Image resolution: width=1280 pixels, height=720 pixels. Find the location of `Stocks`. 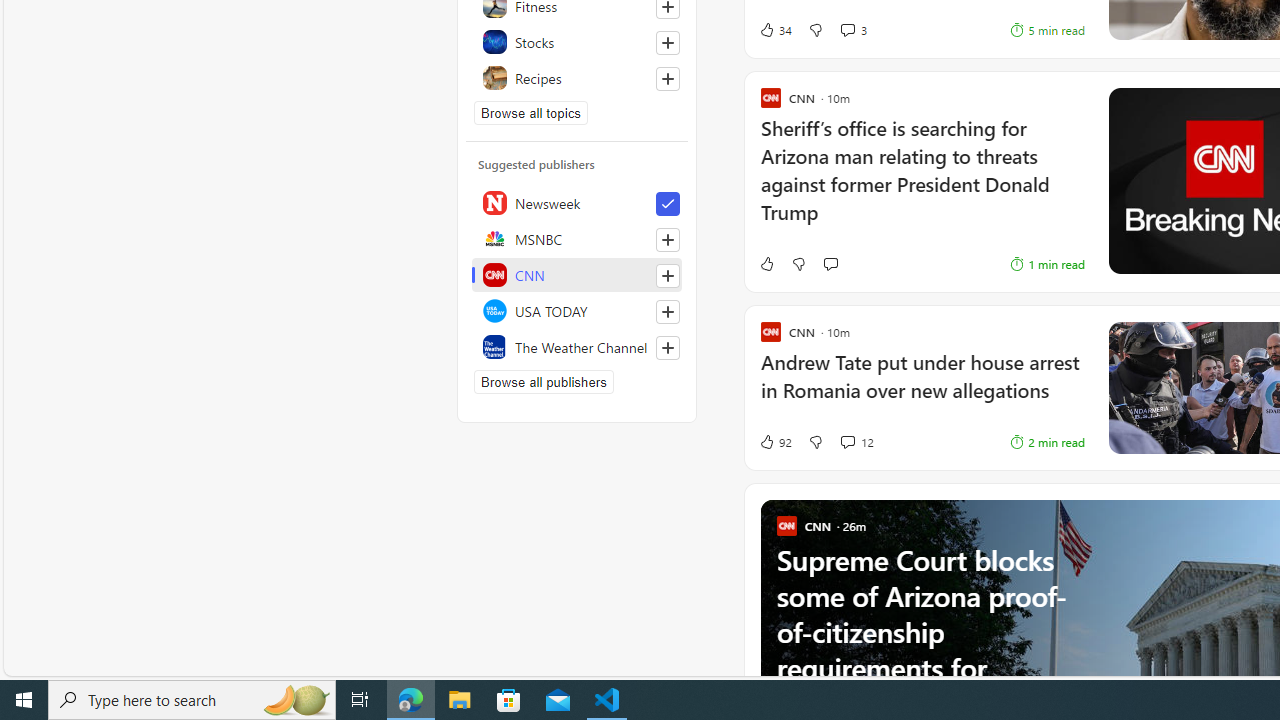

Stocks is located at coordinates (577, 42).